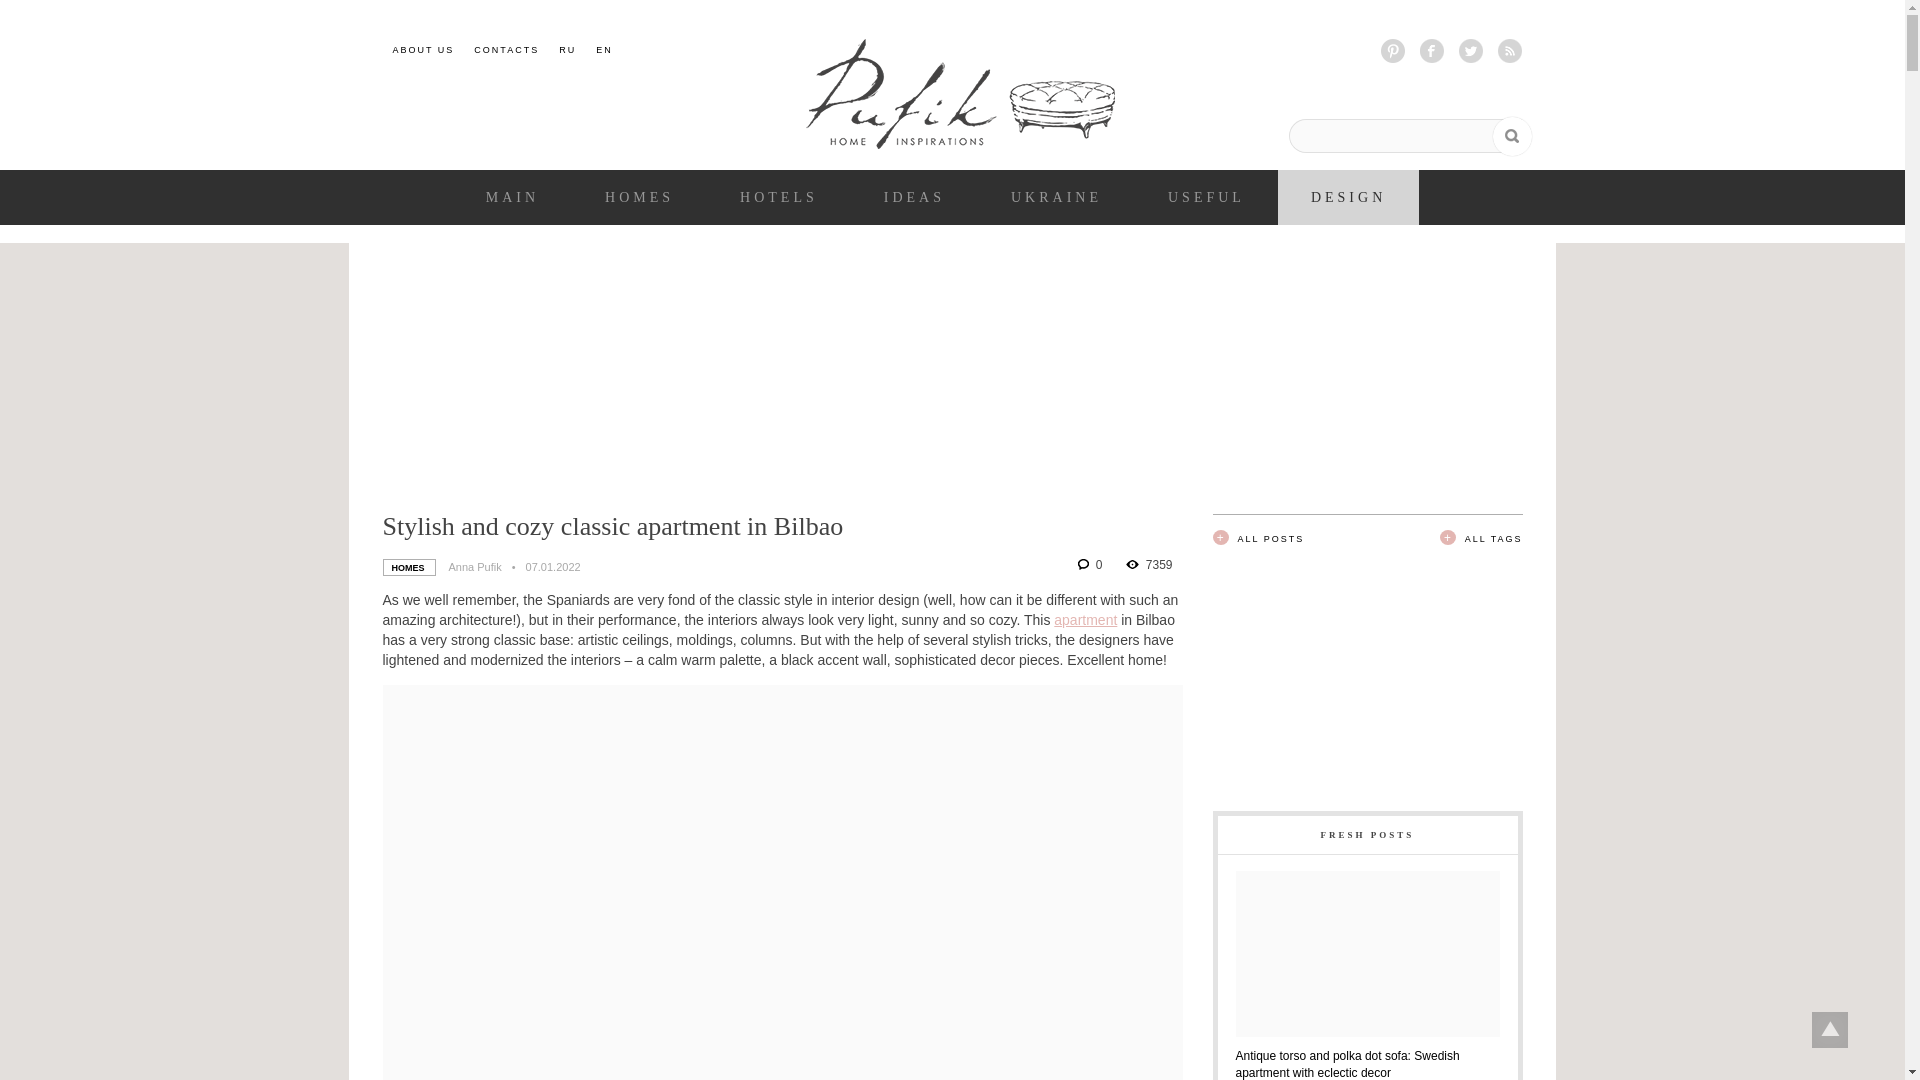 The width and height of the screenshot is (1920, 1080). Describe the element at coordinates (1056, 198) in the screenshot. I see `UKRAINE` at that location.